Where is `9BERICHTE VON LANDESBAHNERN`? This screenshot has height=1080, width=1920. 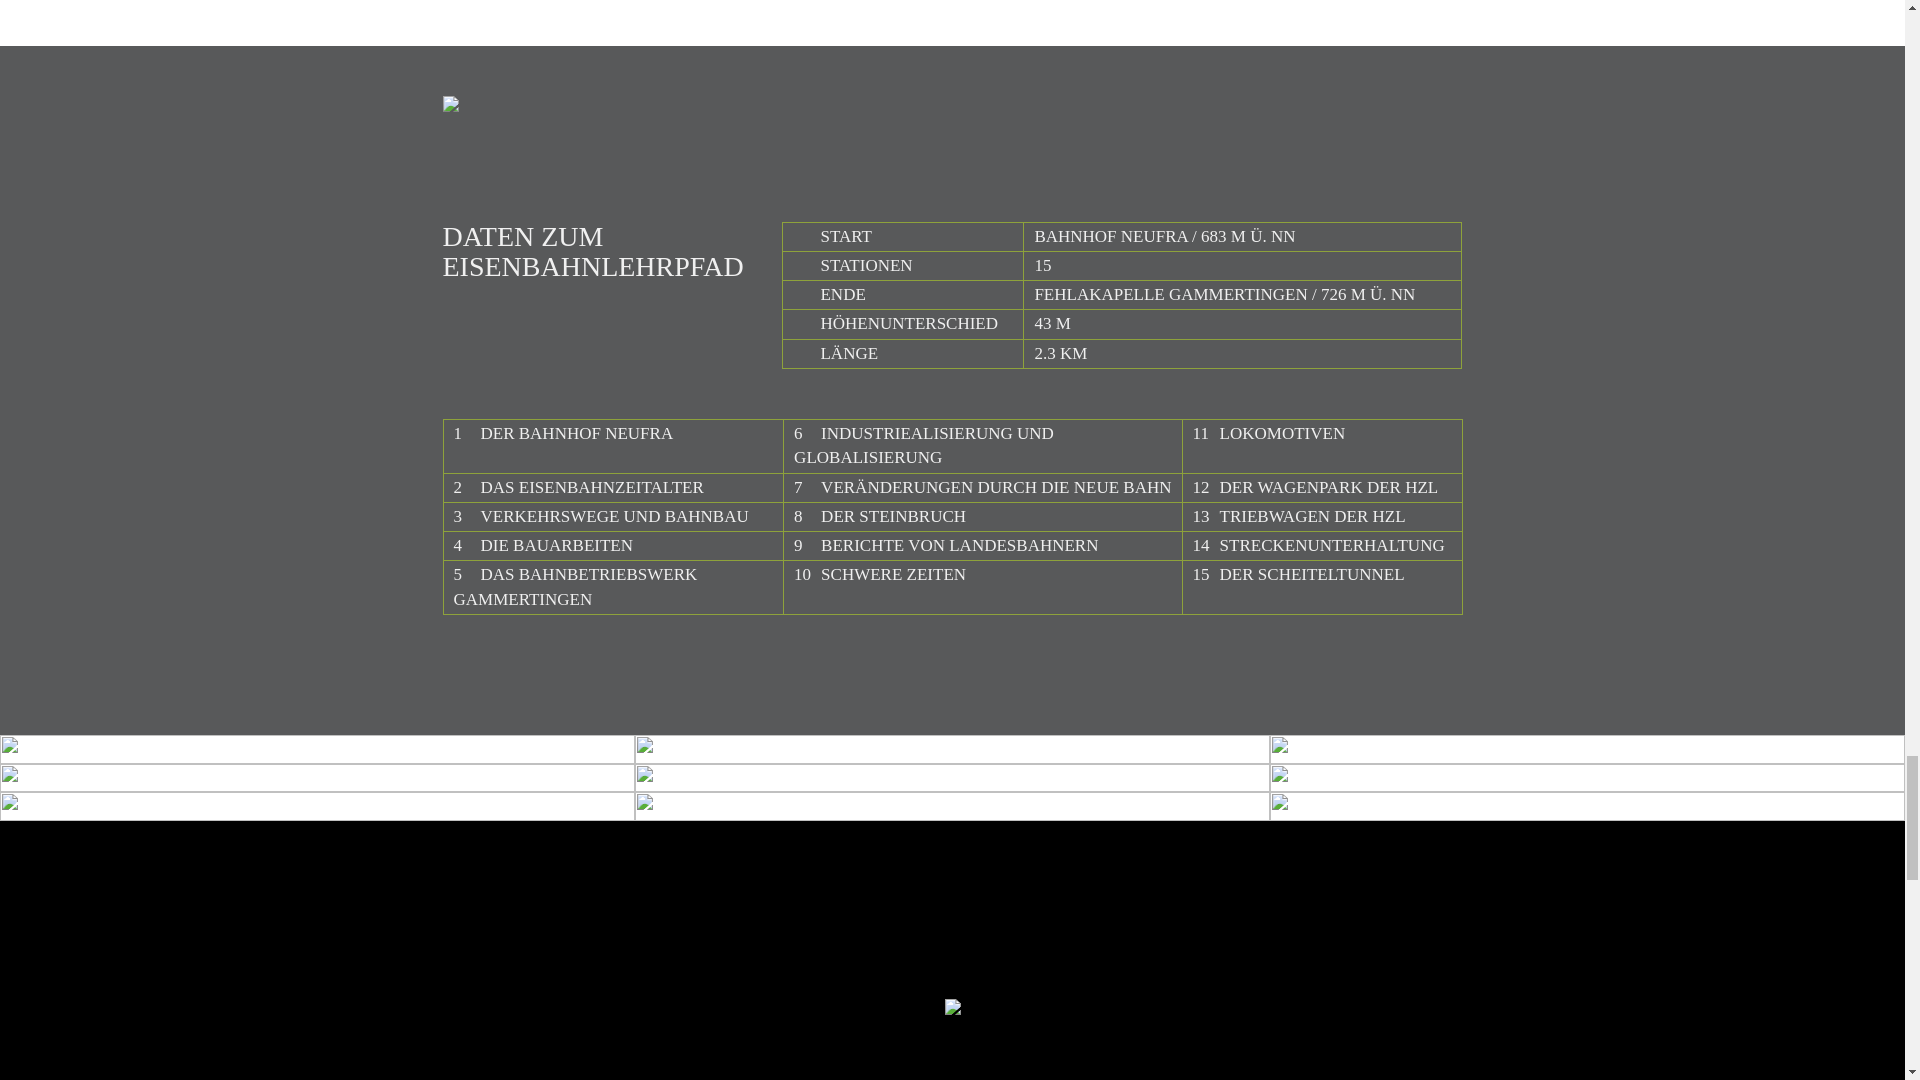
9BERICHTE VON LANDESBAHNERN is located at coordinates (946, 545).